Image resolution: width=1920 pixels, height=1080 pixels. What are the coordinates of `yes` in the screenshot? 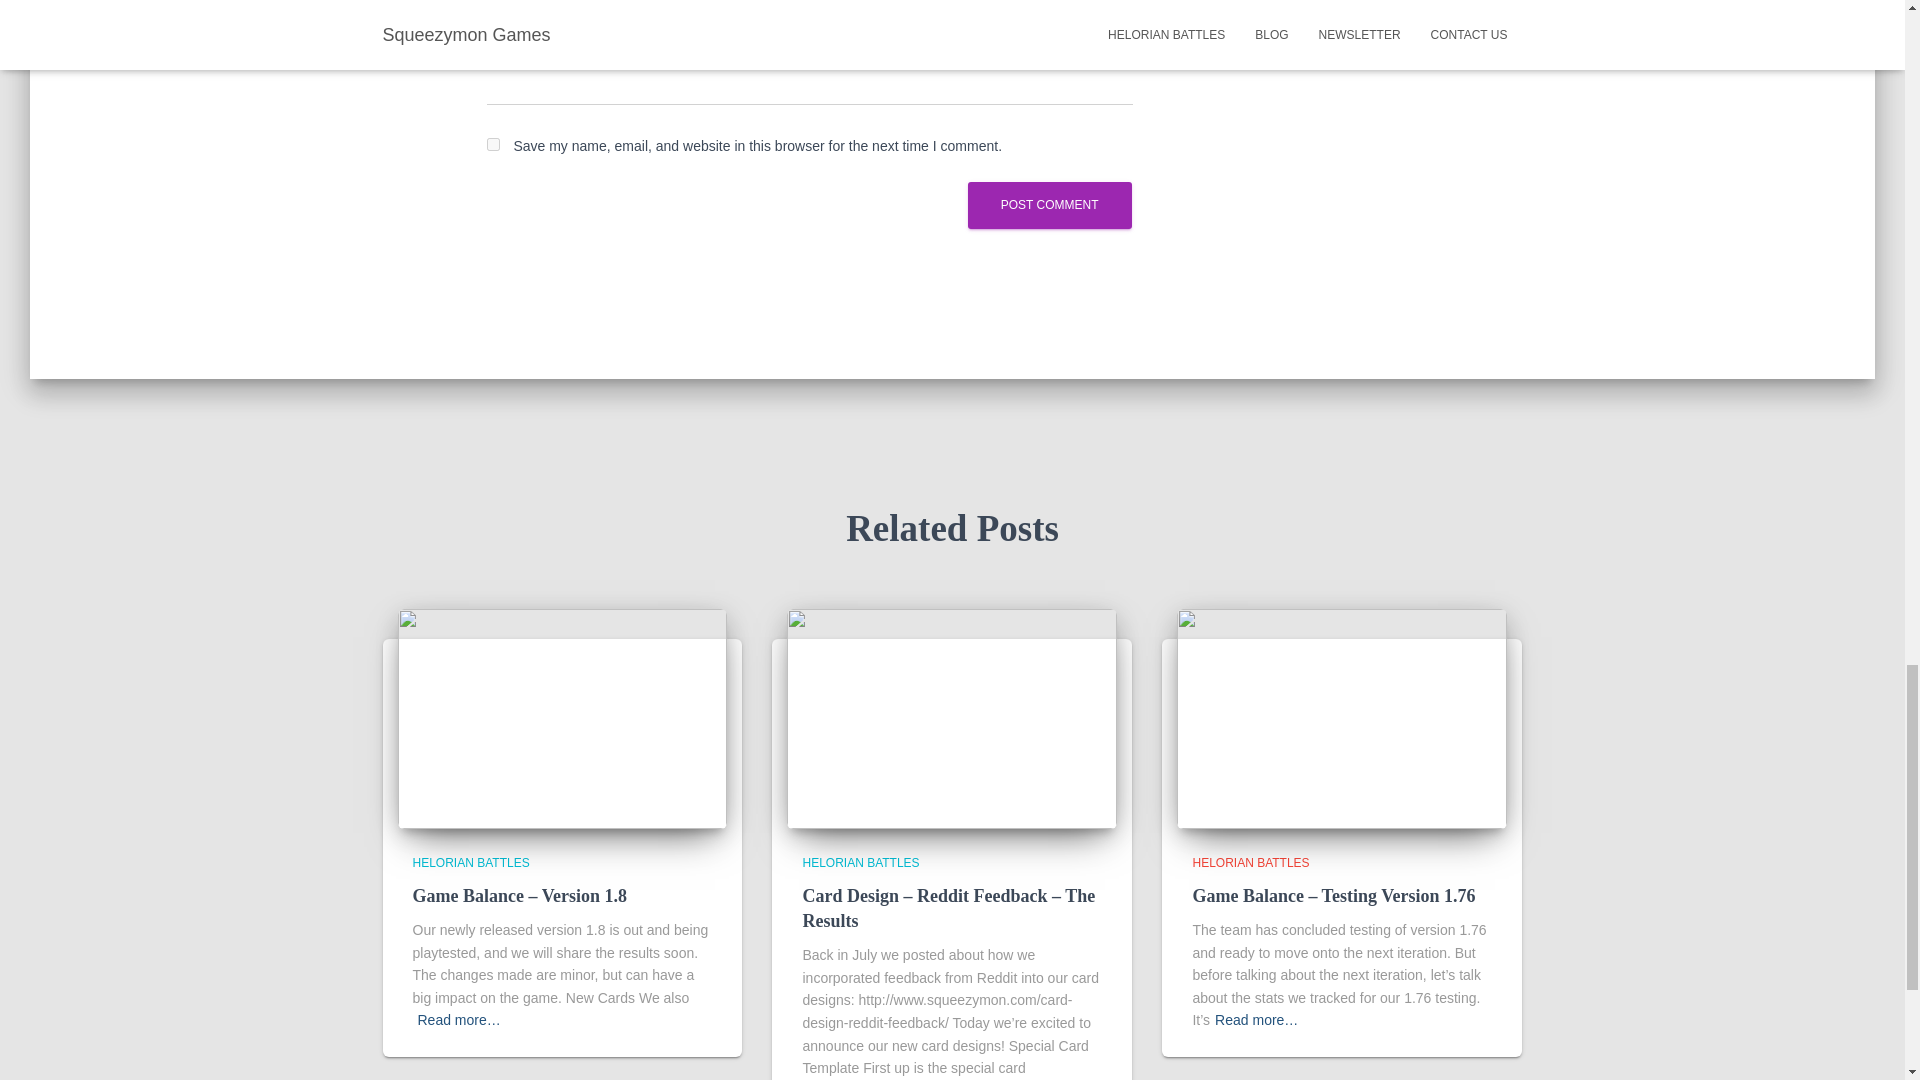 It's located at (492, 144).